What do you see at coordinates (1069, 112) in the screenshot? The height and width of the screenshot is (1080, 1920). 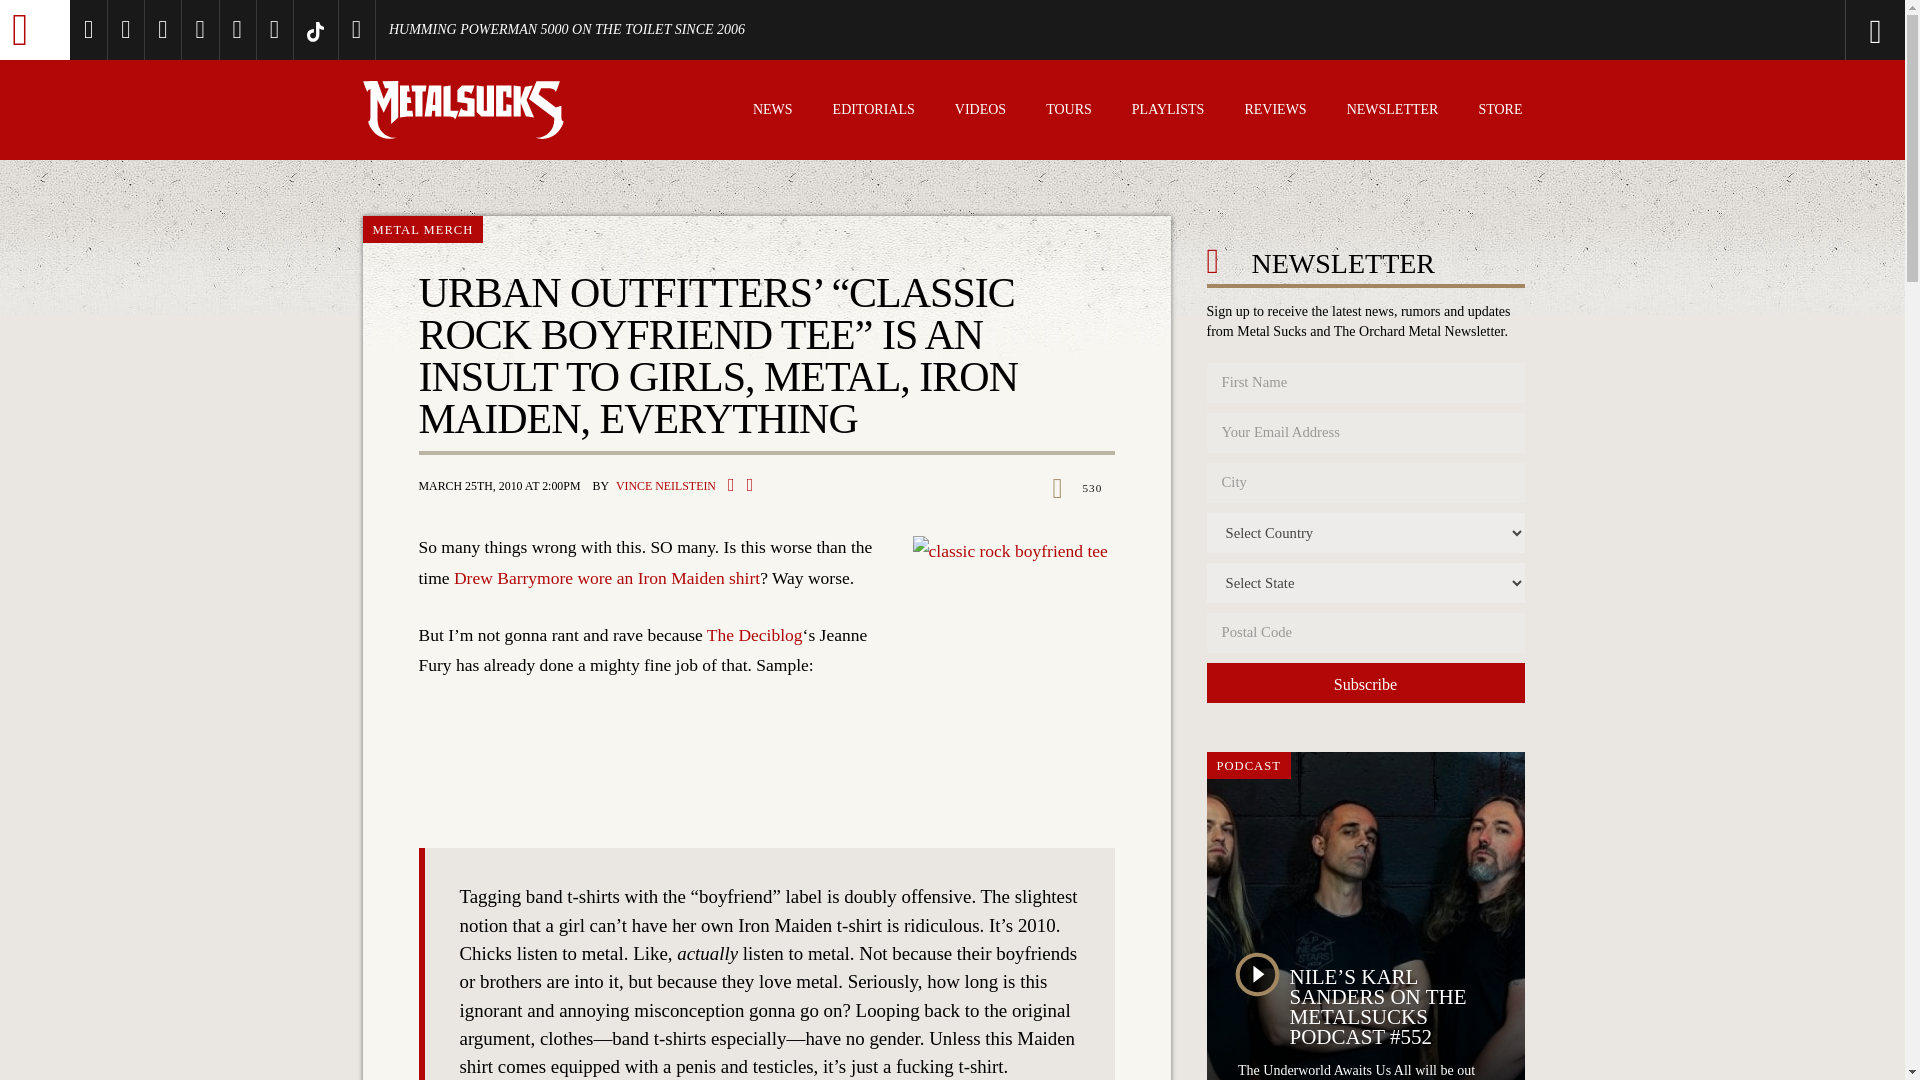 I see `TOURS` at bounding box center [1069, 112].